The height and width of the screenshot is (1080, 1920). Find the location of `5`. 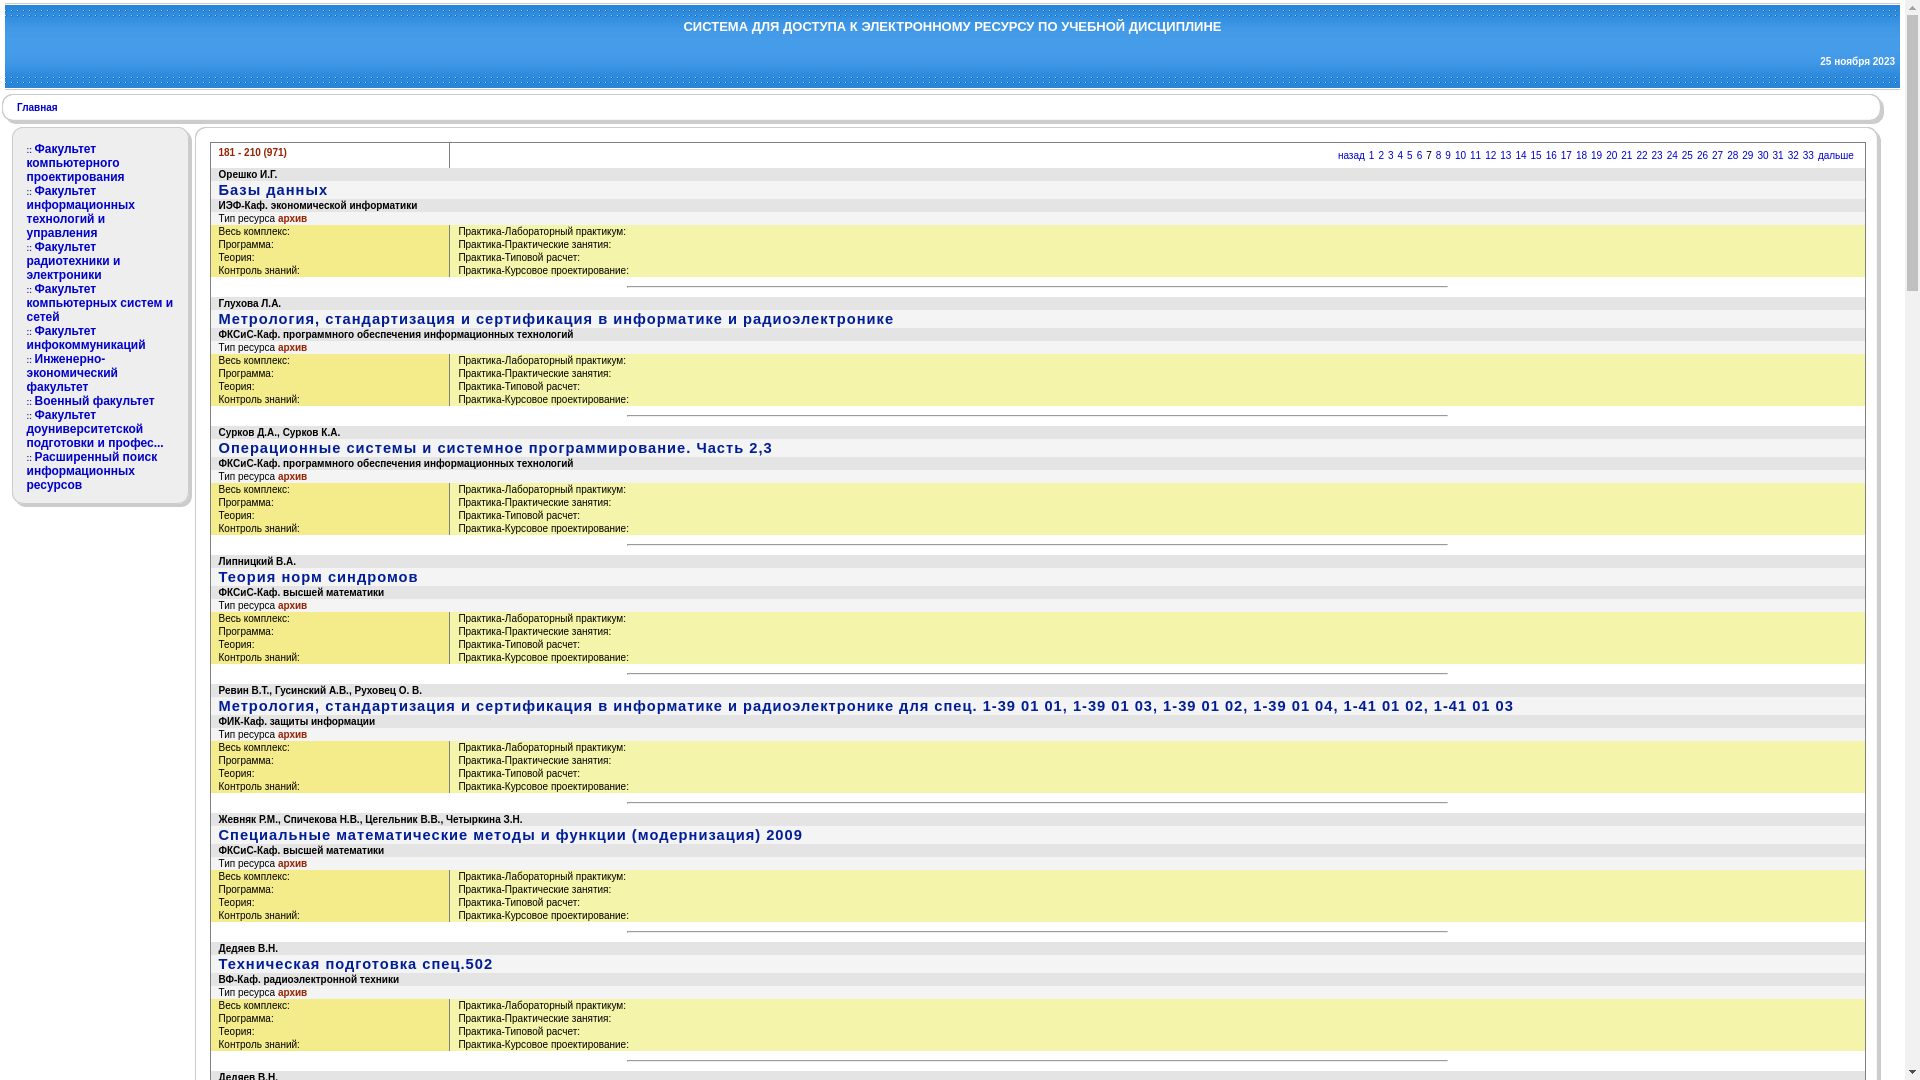

5 is located at coordinates (1410, 156).